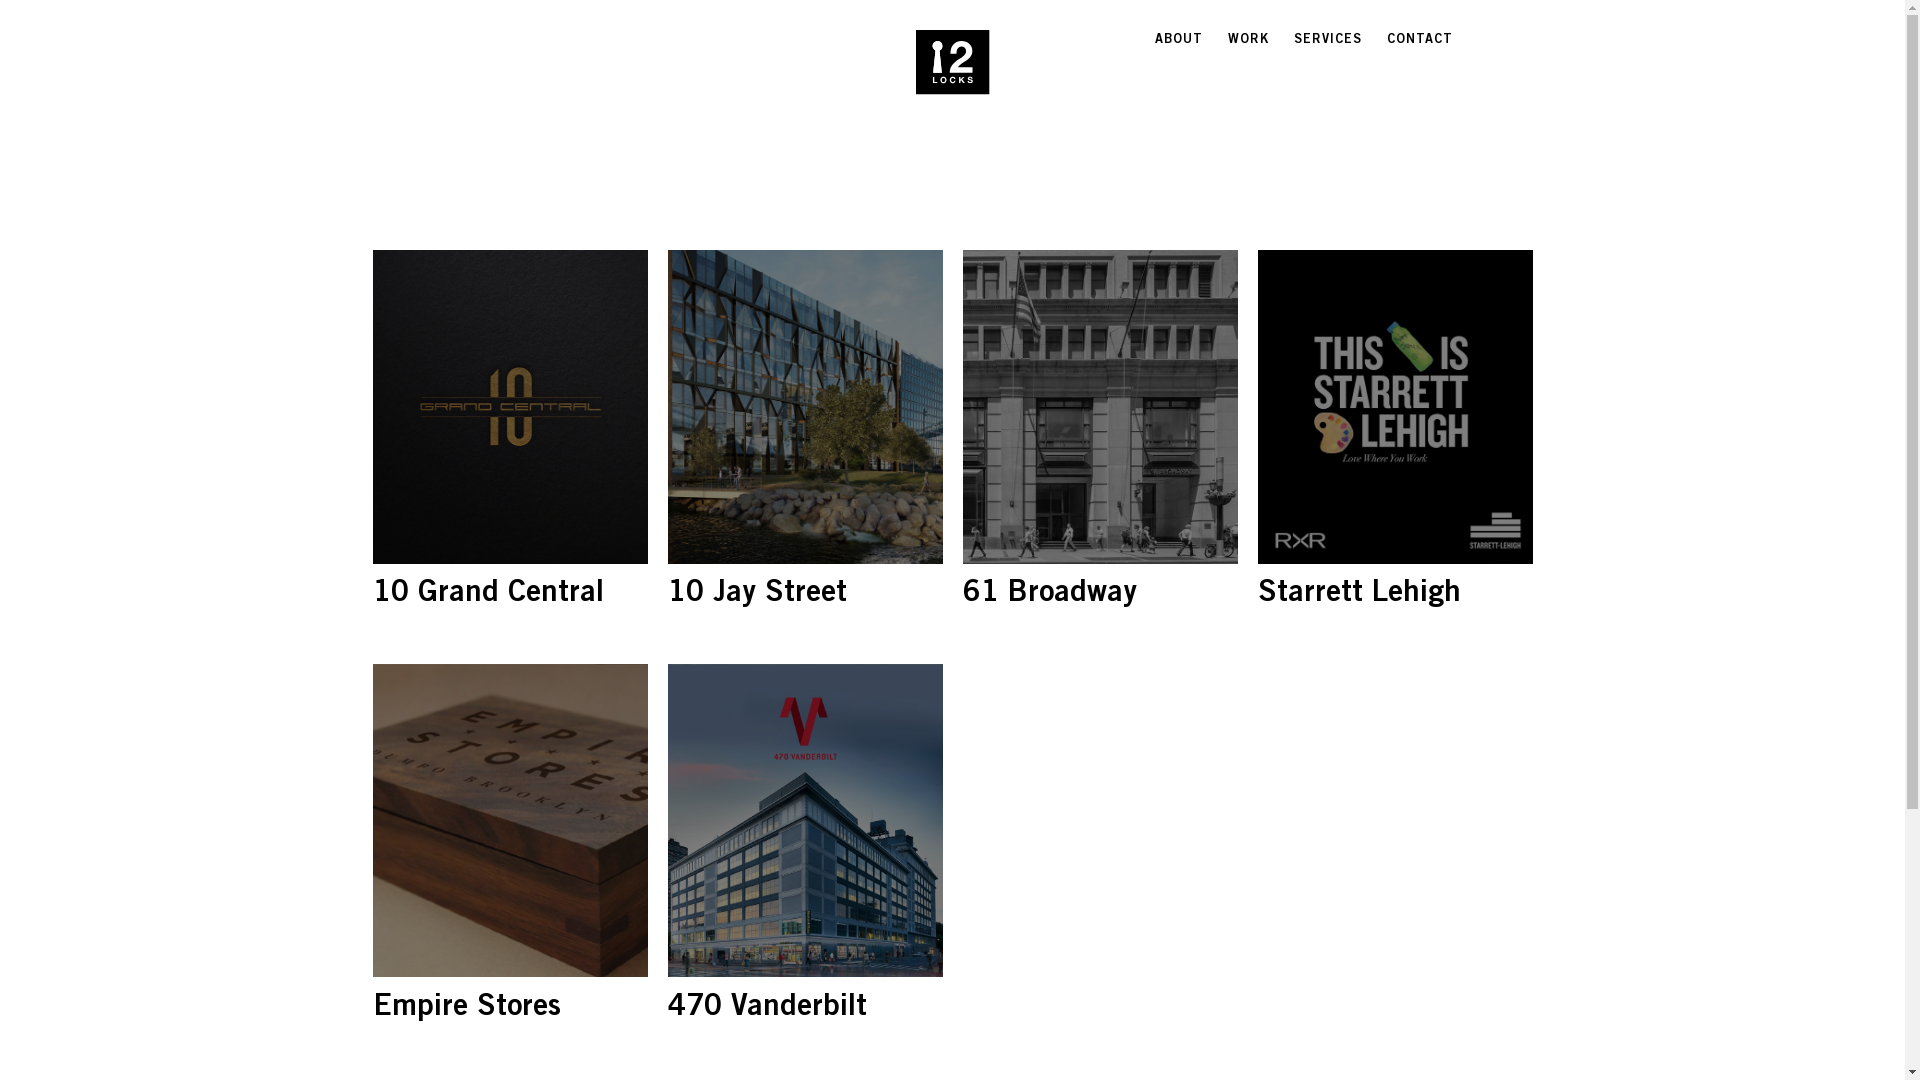 Image resolution: width=1920 pixels, height=1080 pixels. I want to click on ABOUT, so click(1178, 40).